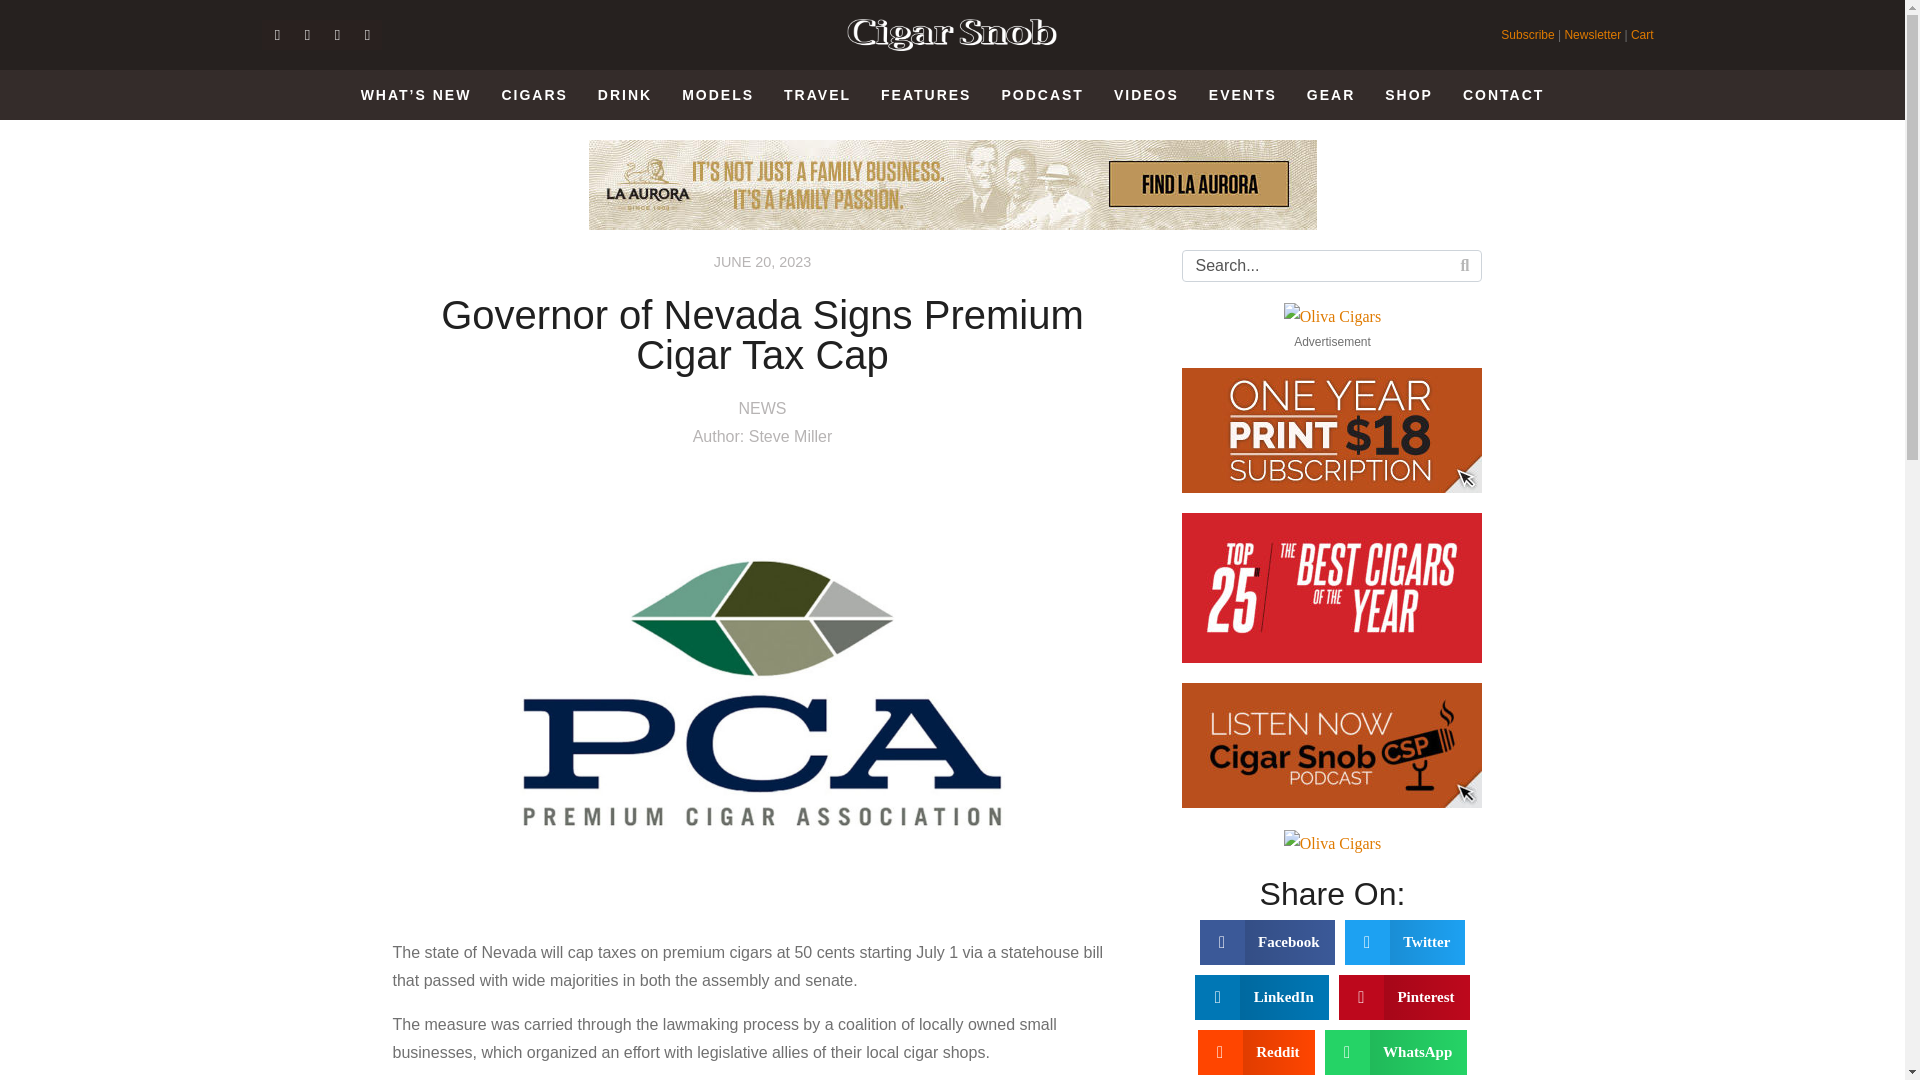 This screenshot has height=1080, width=1920. I want to click on CIGARS, so click(534, 95).